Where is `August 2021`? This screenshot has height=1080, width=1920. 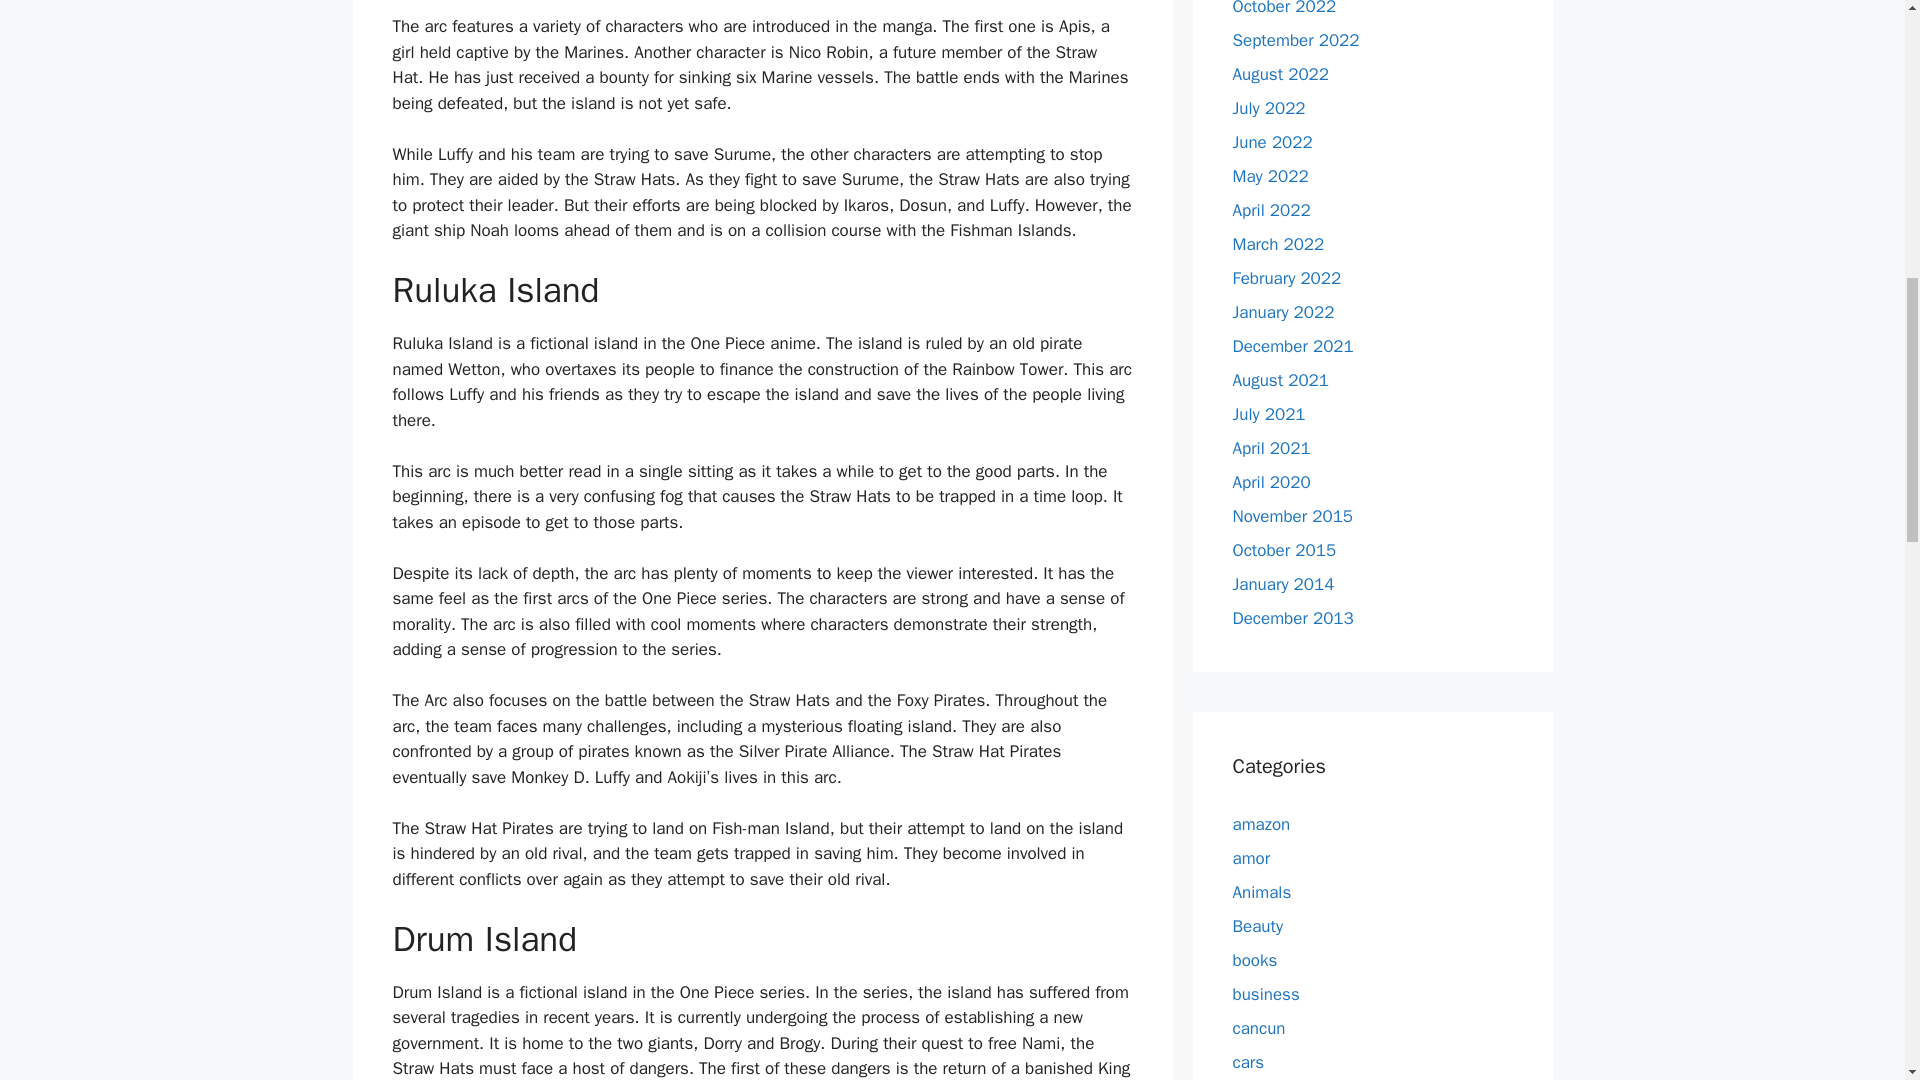
August 2021 is located at coordinates (1280, 380).